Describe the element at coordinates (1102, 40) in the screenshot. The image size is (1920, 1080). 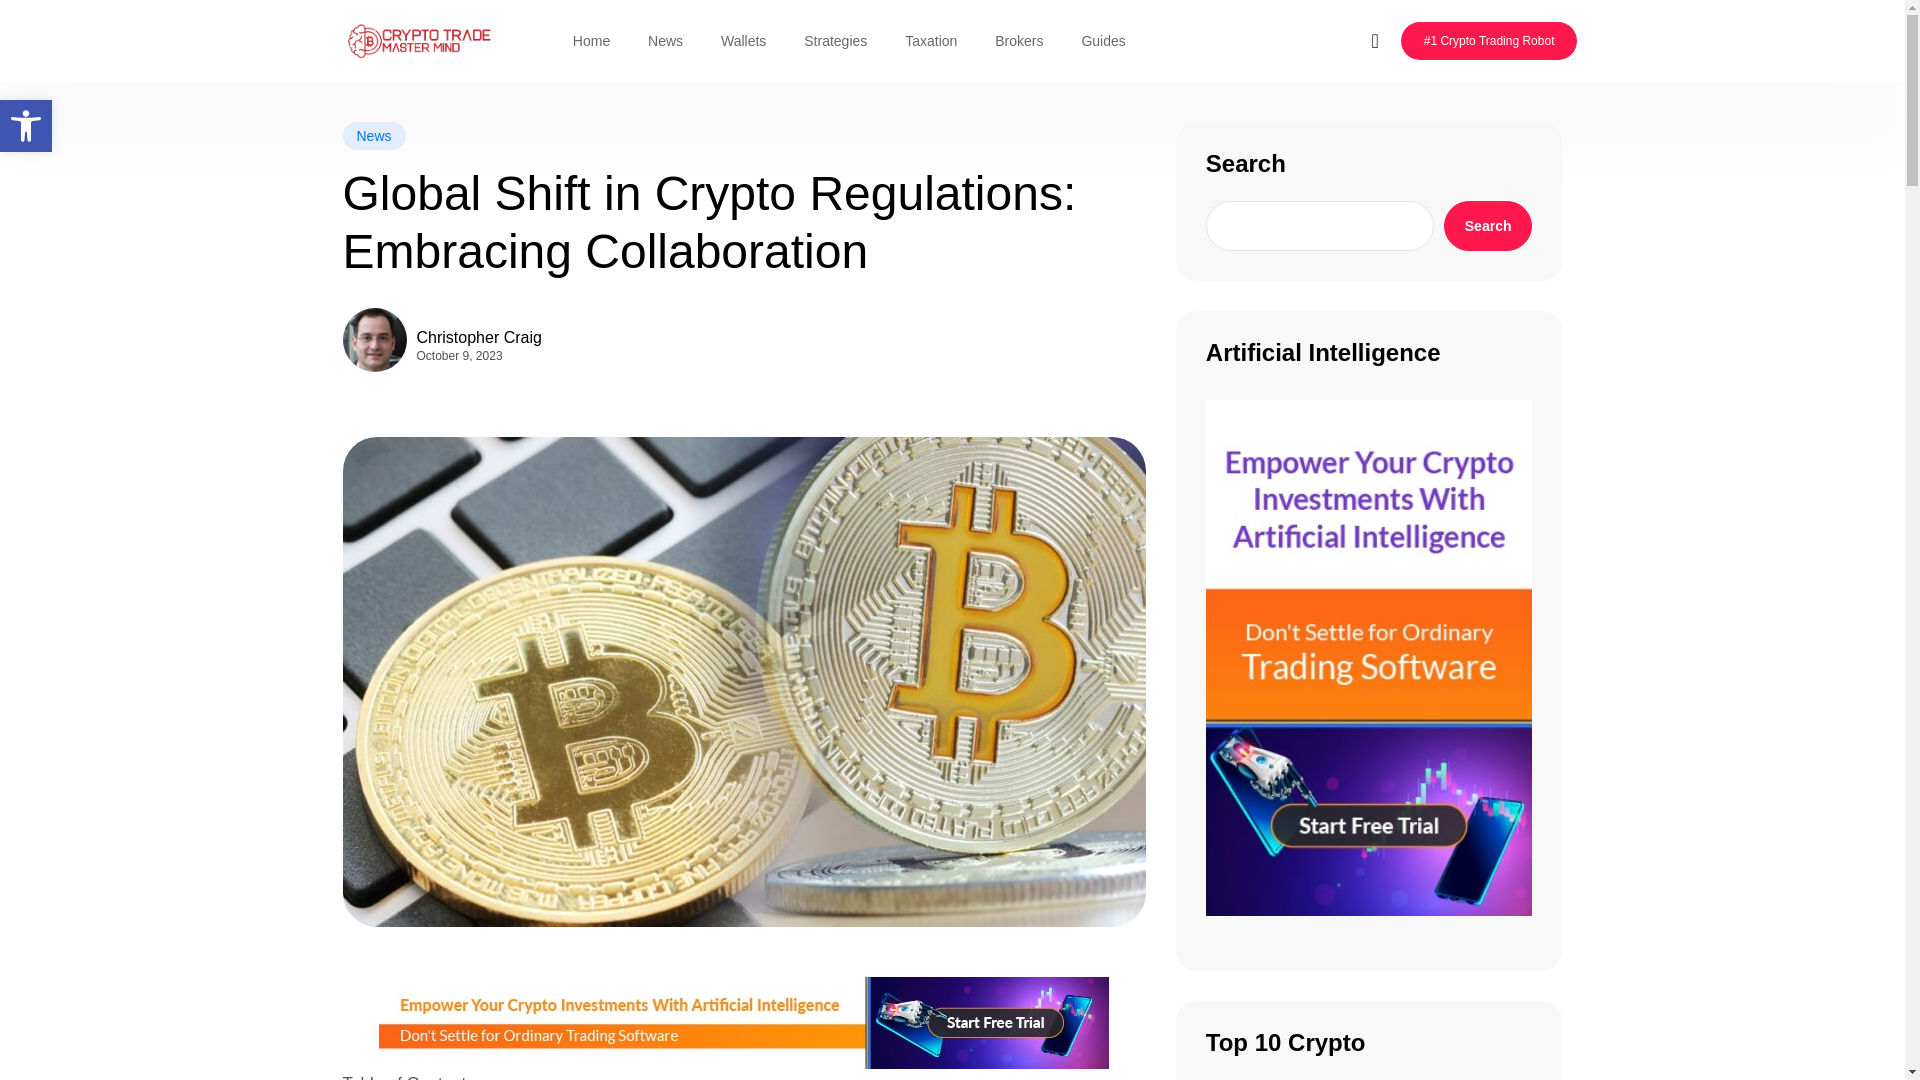
I see `Guides` at that location.